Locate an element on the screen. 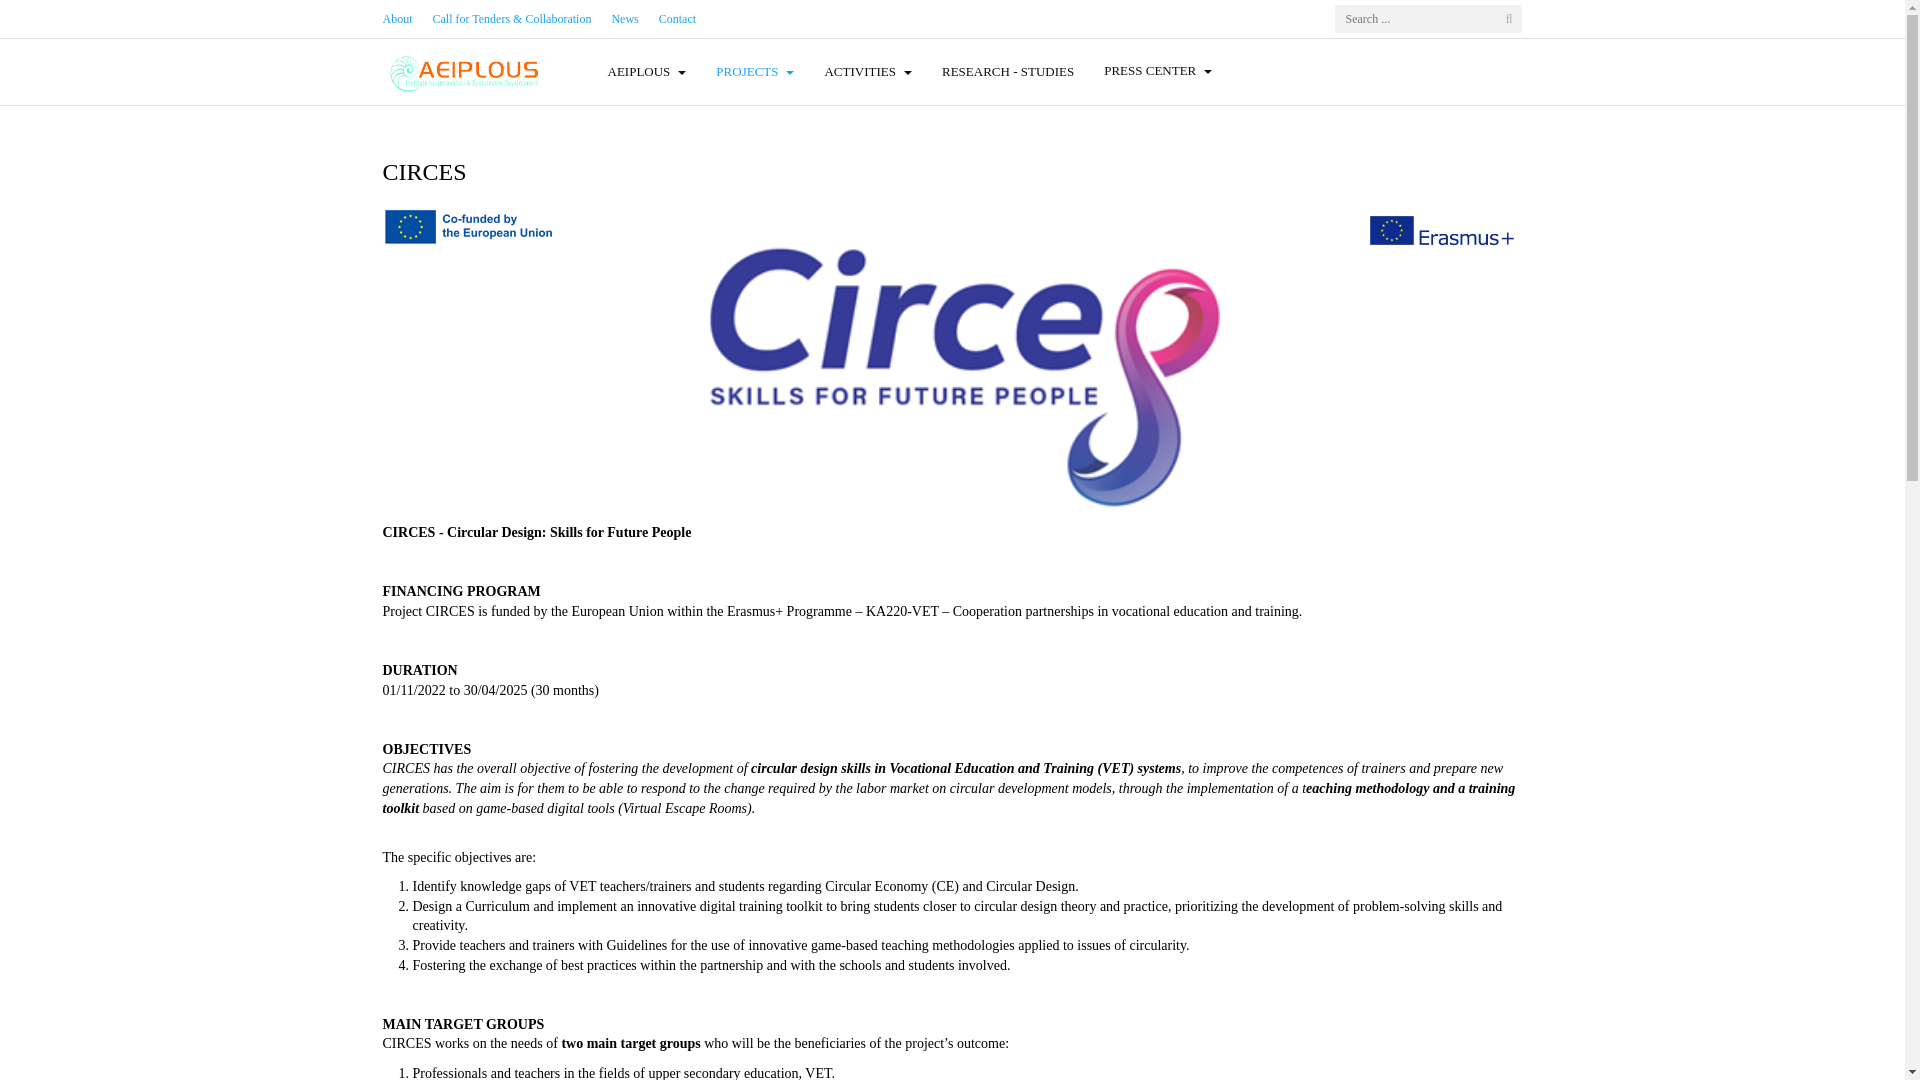 The width and height of the screenshot is (1920, 1080). About is located at coordinates (397, 19).